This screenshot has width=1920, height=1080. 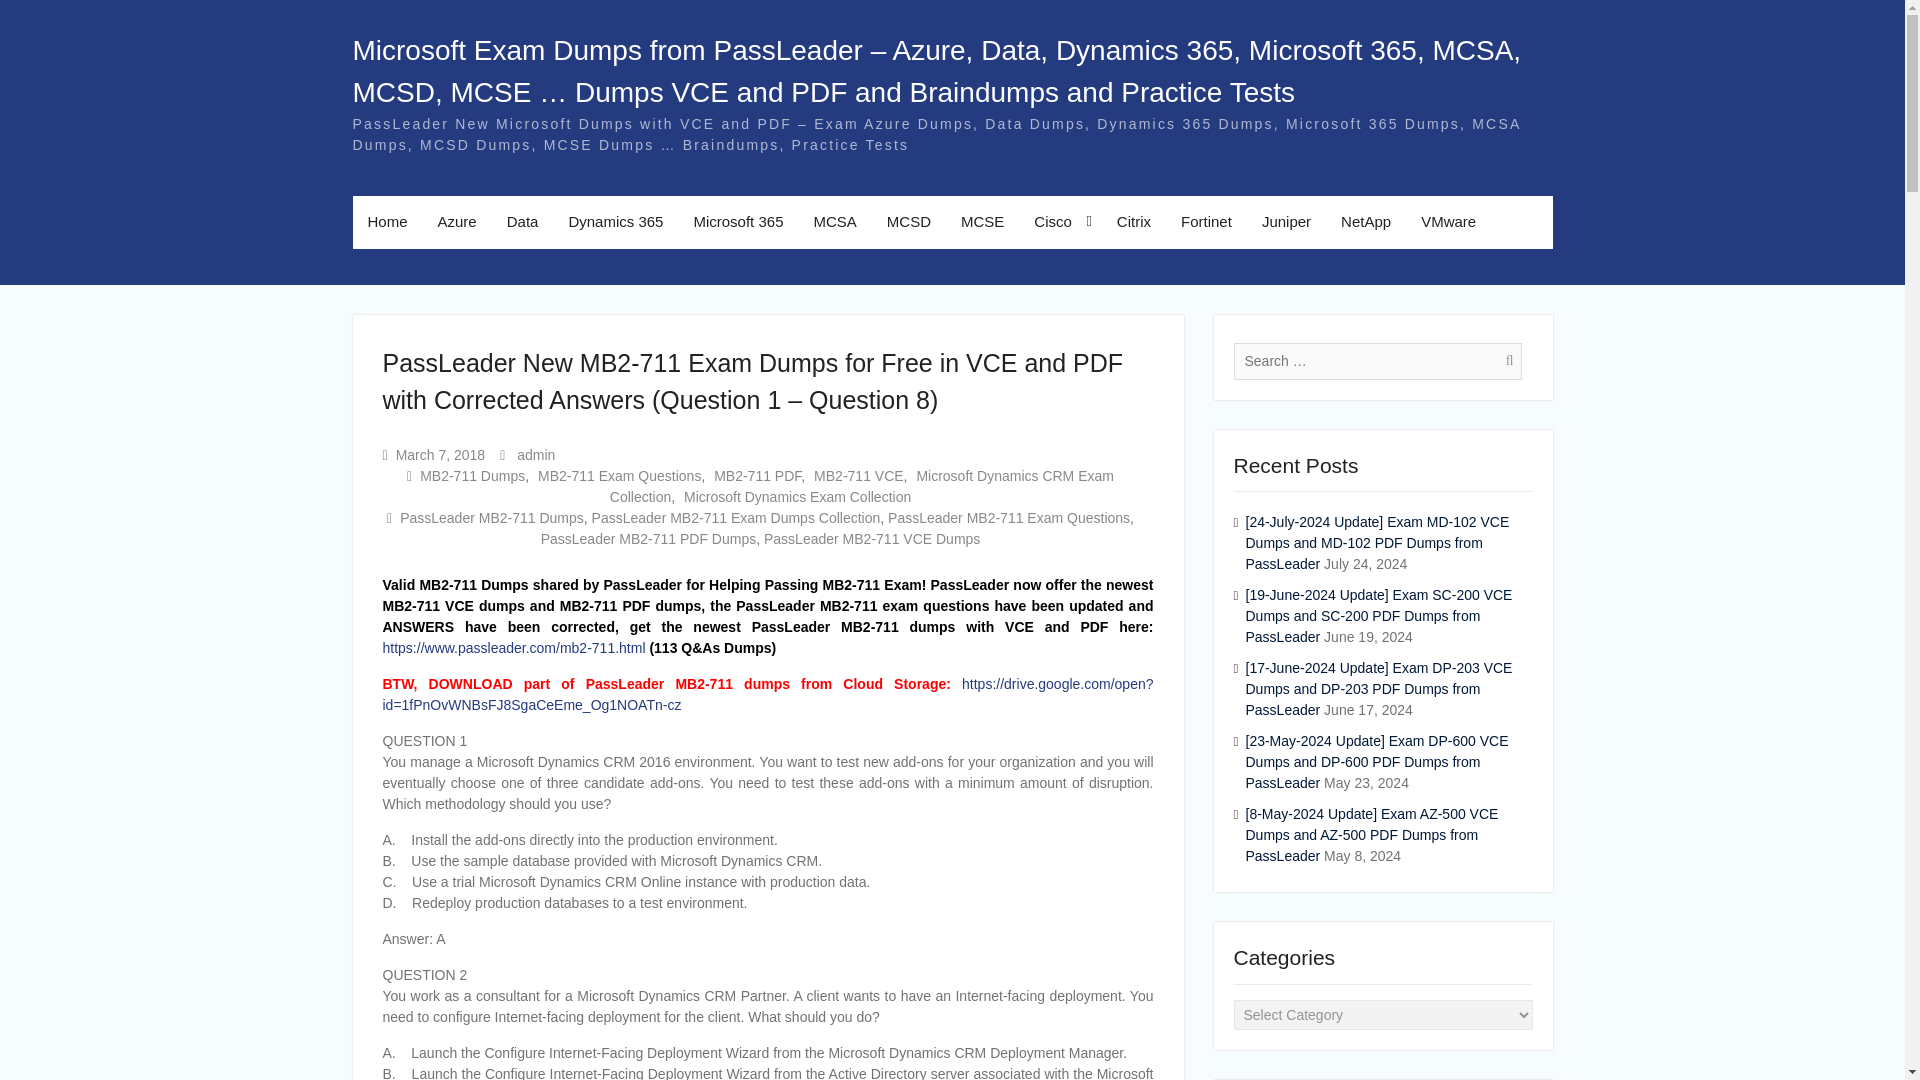 What do you see at coordinates (1286, 222) in the screenshot?
I see `Juniper` at bounding box center [1286, 222].